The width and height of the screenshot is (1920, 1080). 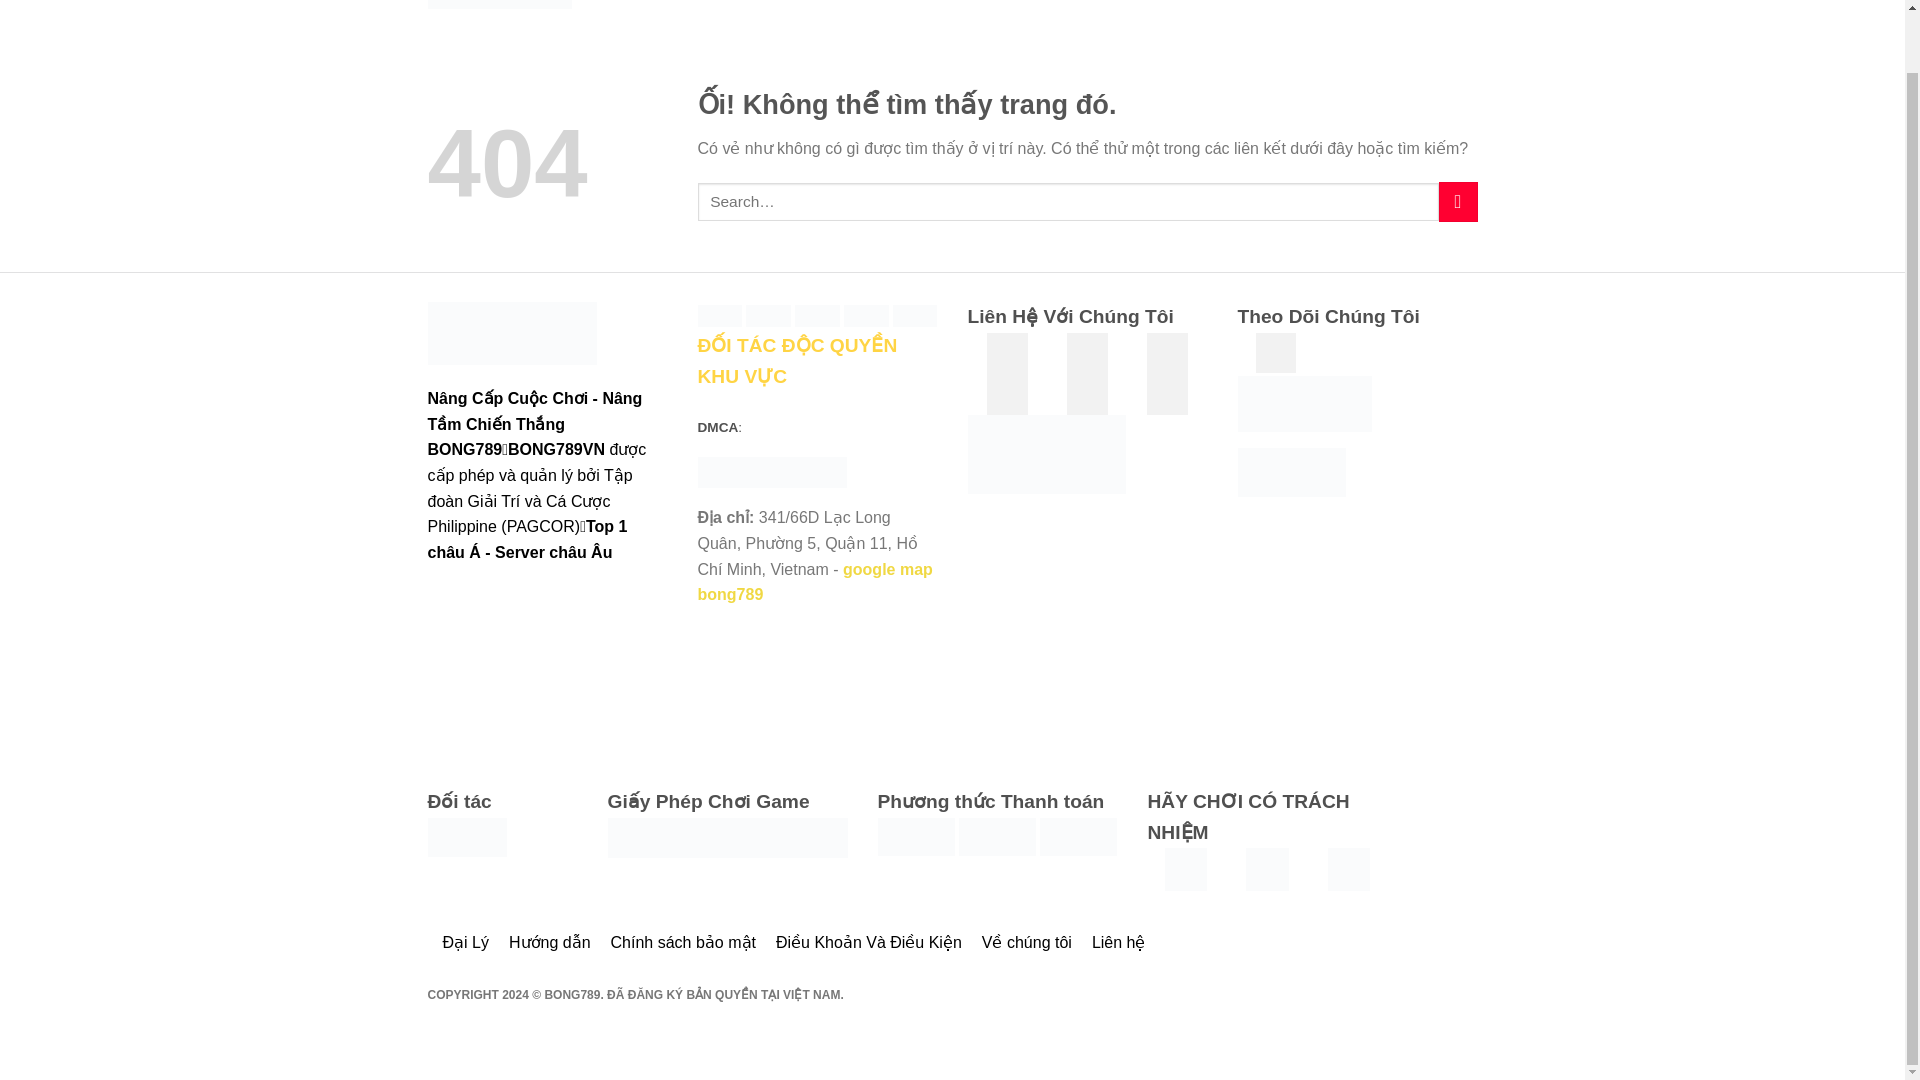 I want to click on BLOG, so click(x=788, y=10).